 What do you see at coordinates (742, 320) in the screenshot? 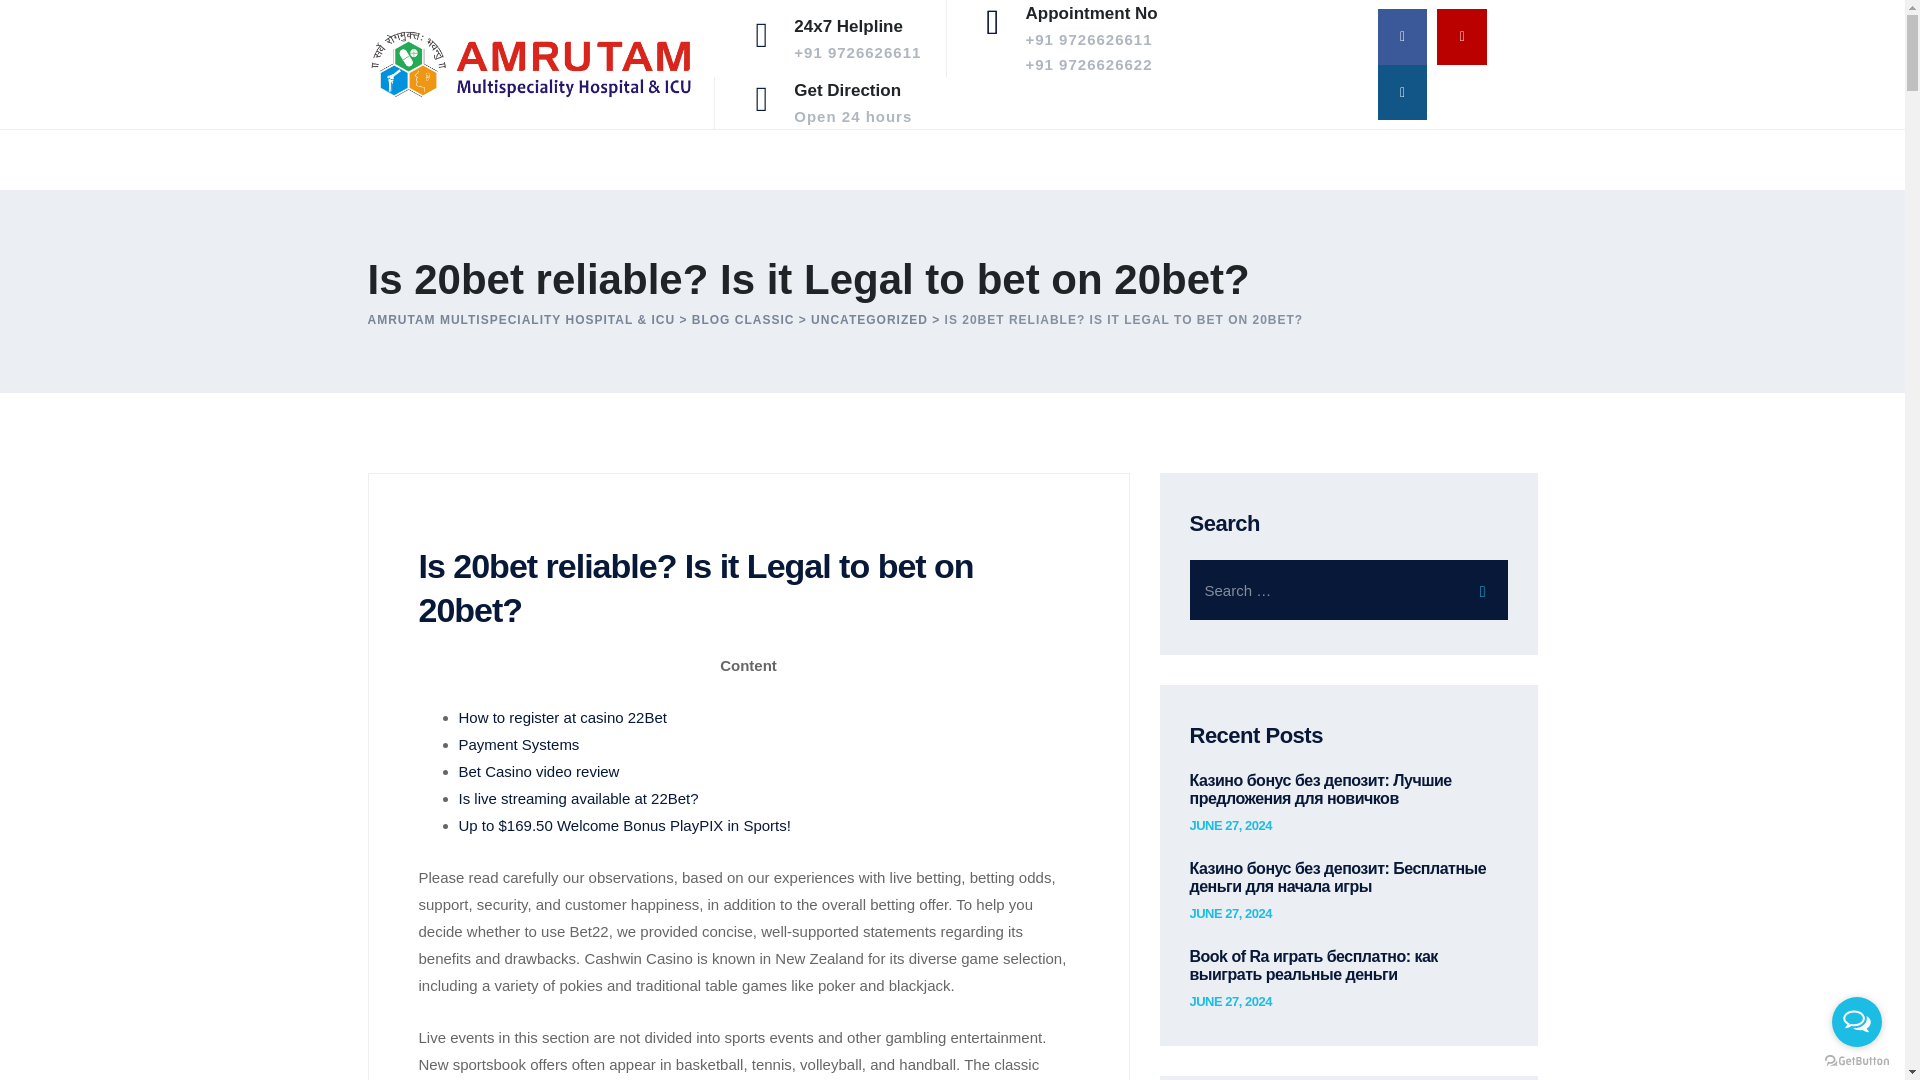
I see `How to register at casino 22Bet` at bounding box center [742, 320].